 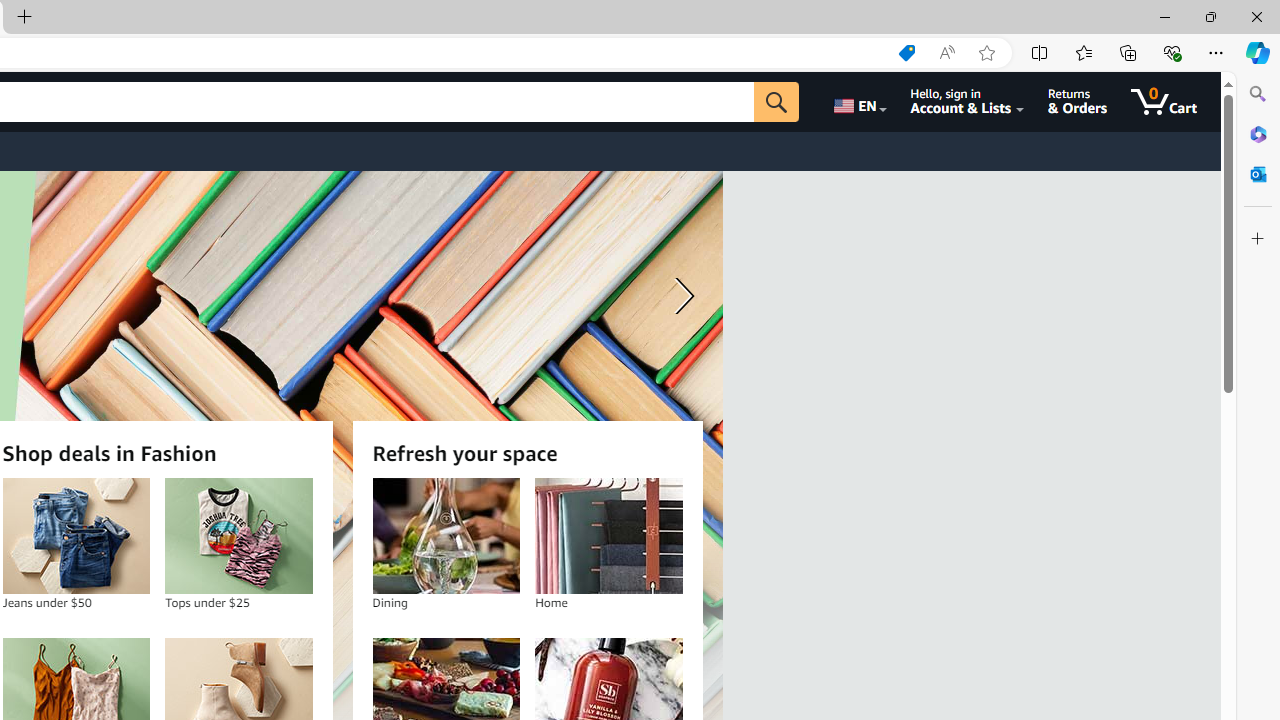 What do you see at coordinates (238, 536) in the screenshot?
I see `Tops under $25` at bounding box center [238, 536].